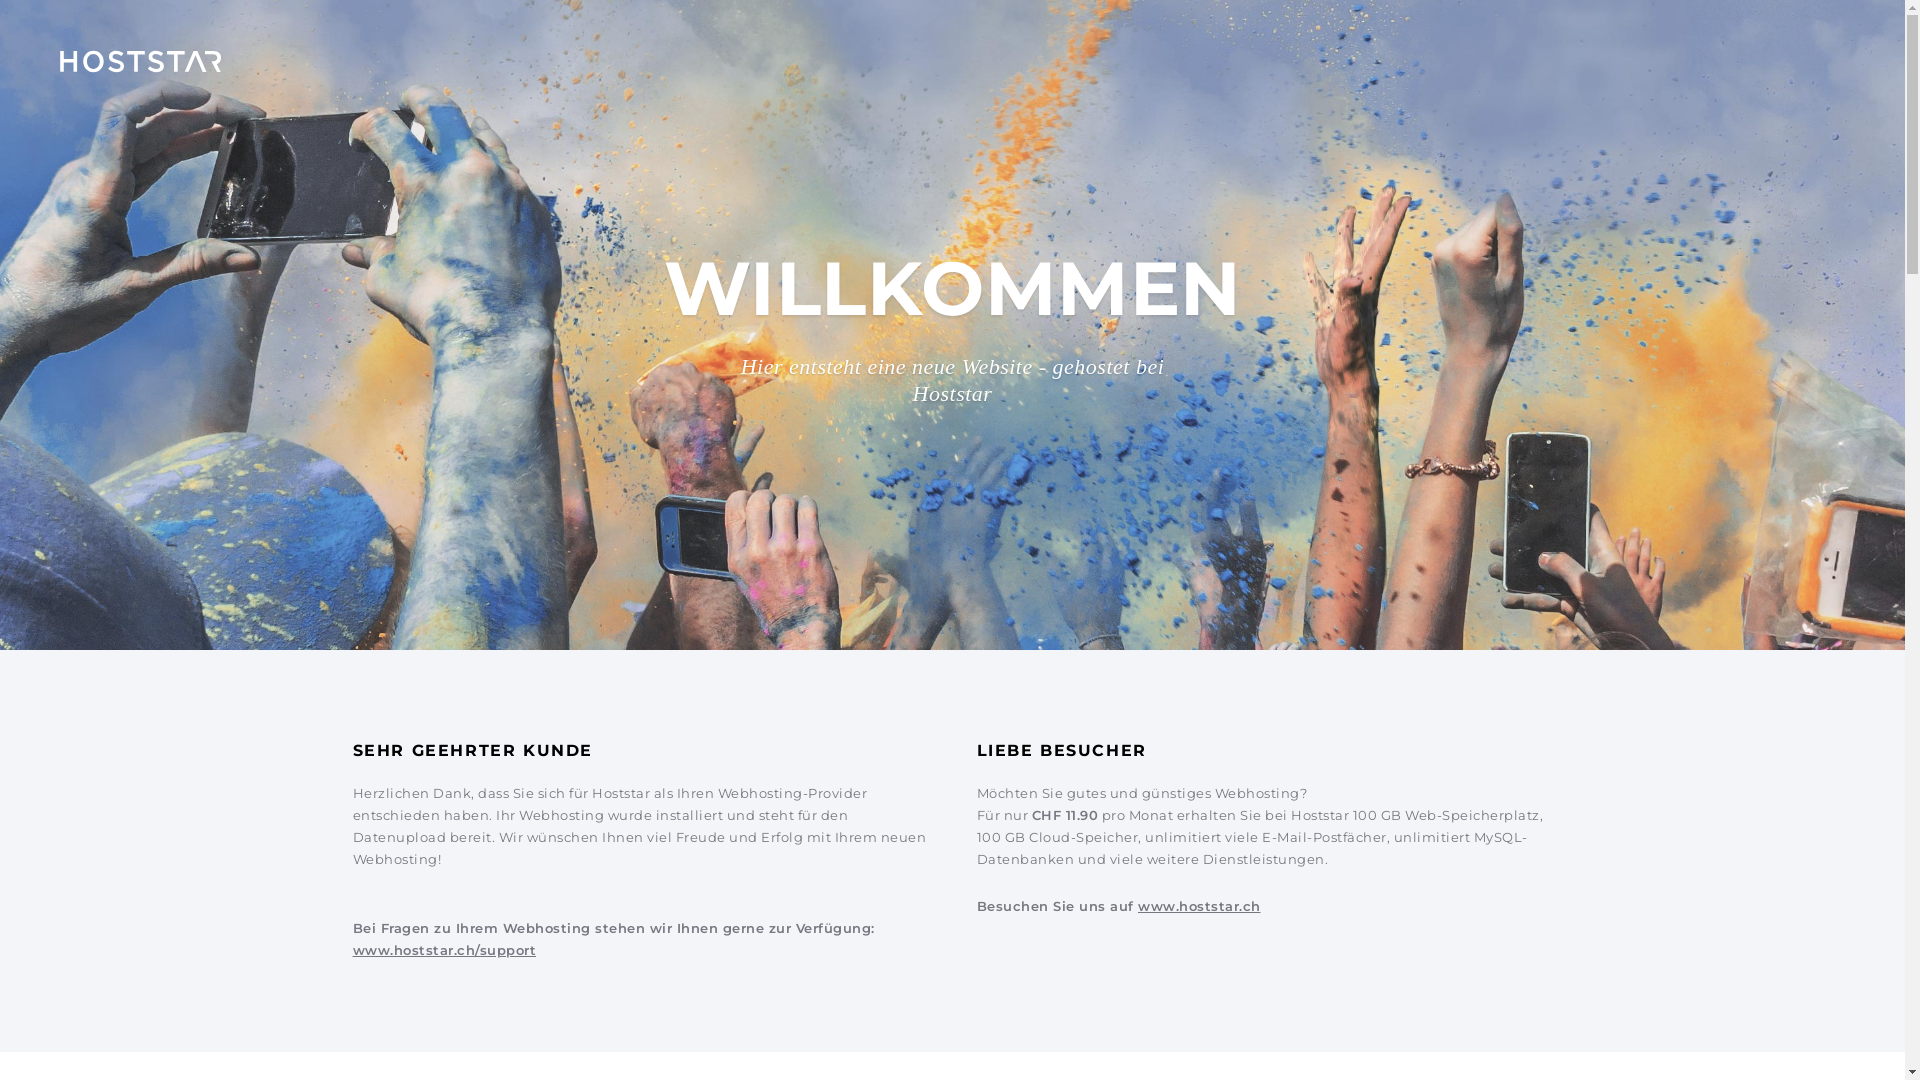  Describe the element at coordinates (1200, 906) in the screenshot. I see `www.hoststar.ch` at that location.